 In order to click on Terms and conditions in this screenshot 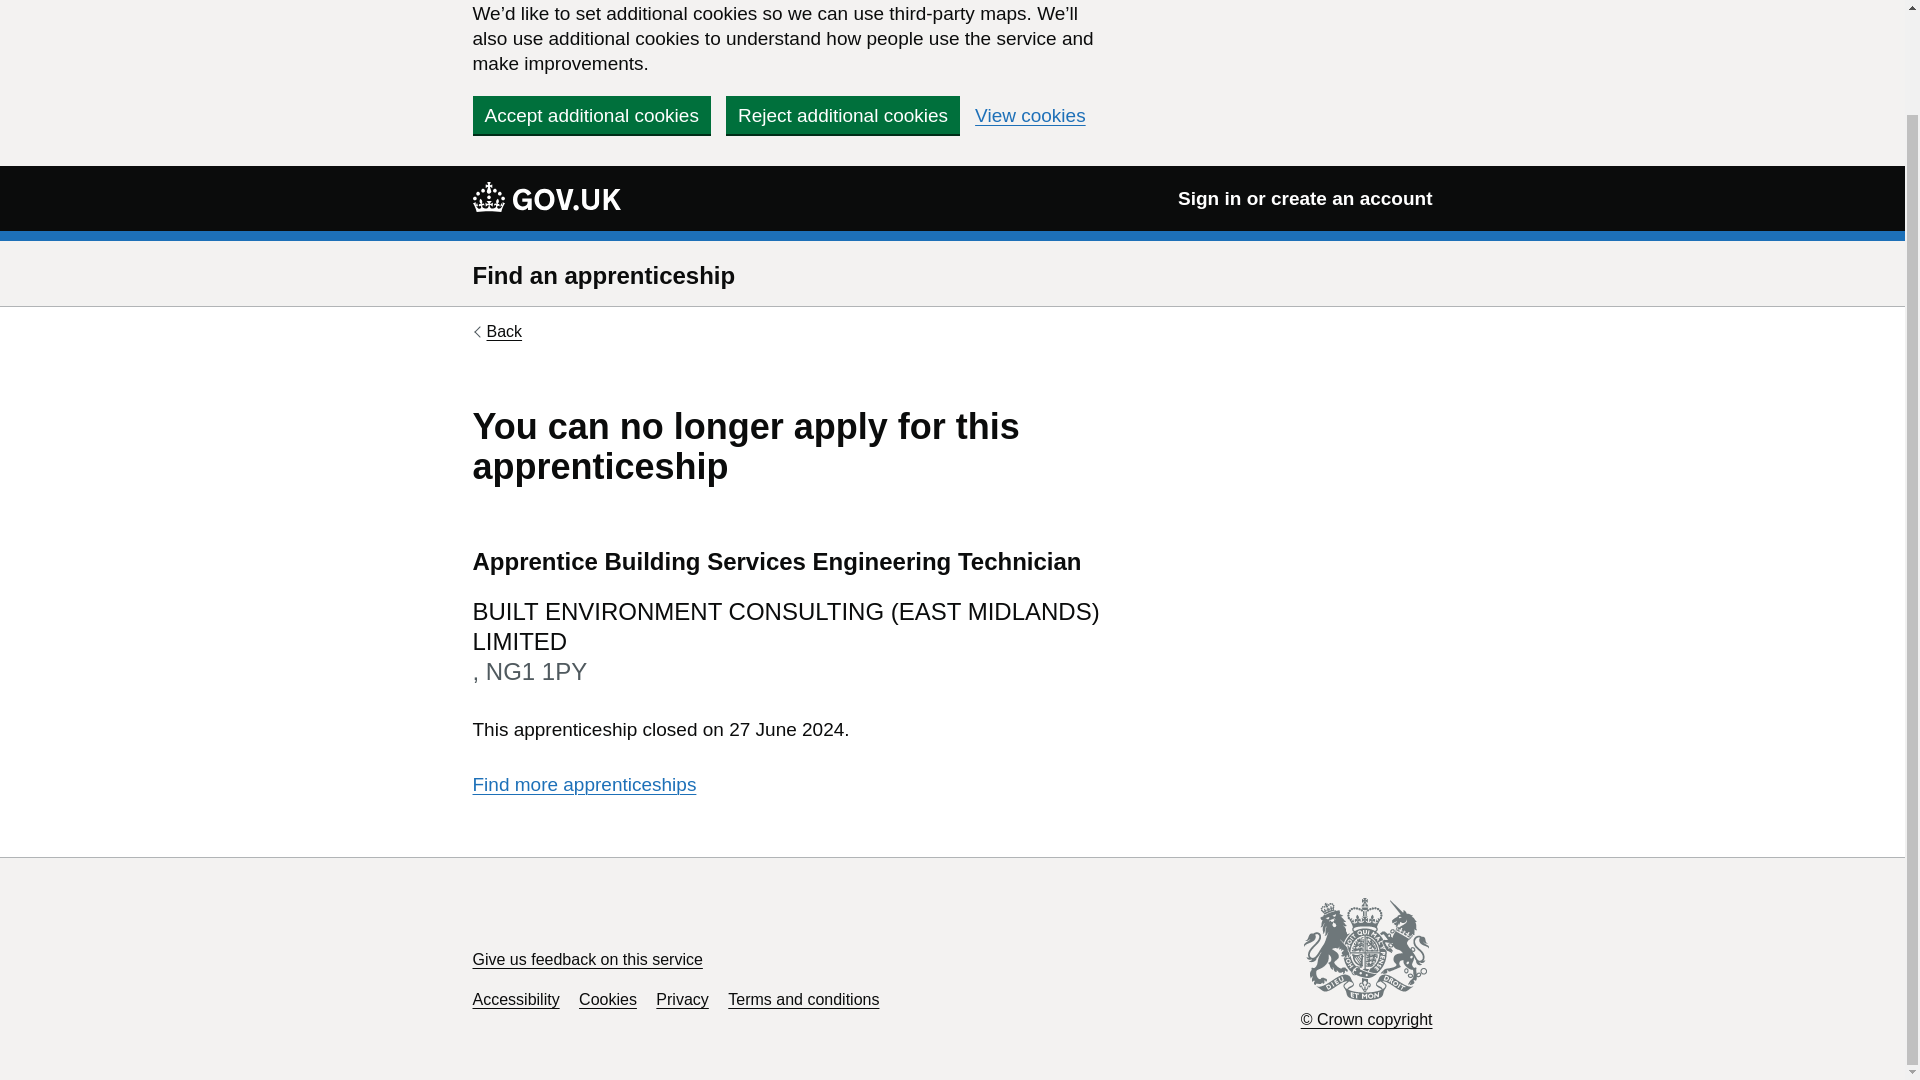, I will do `click(803, 999)`.